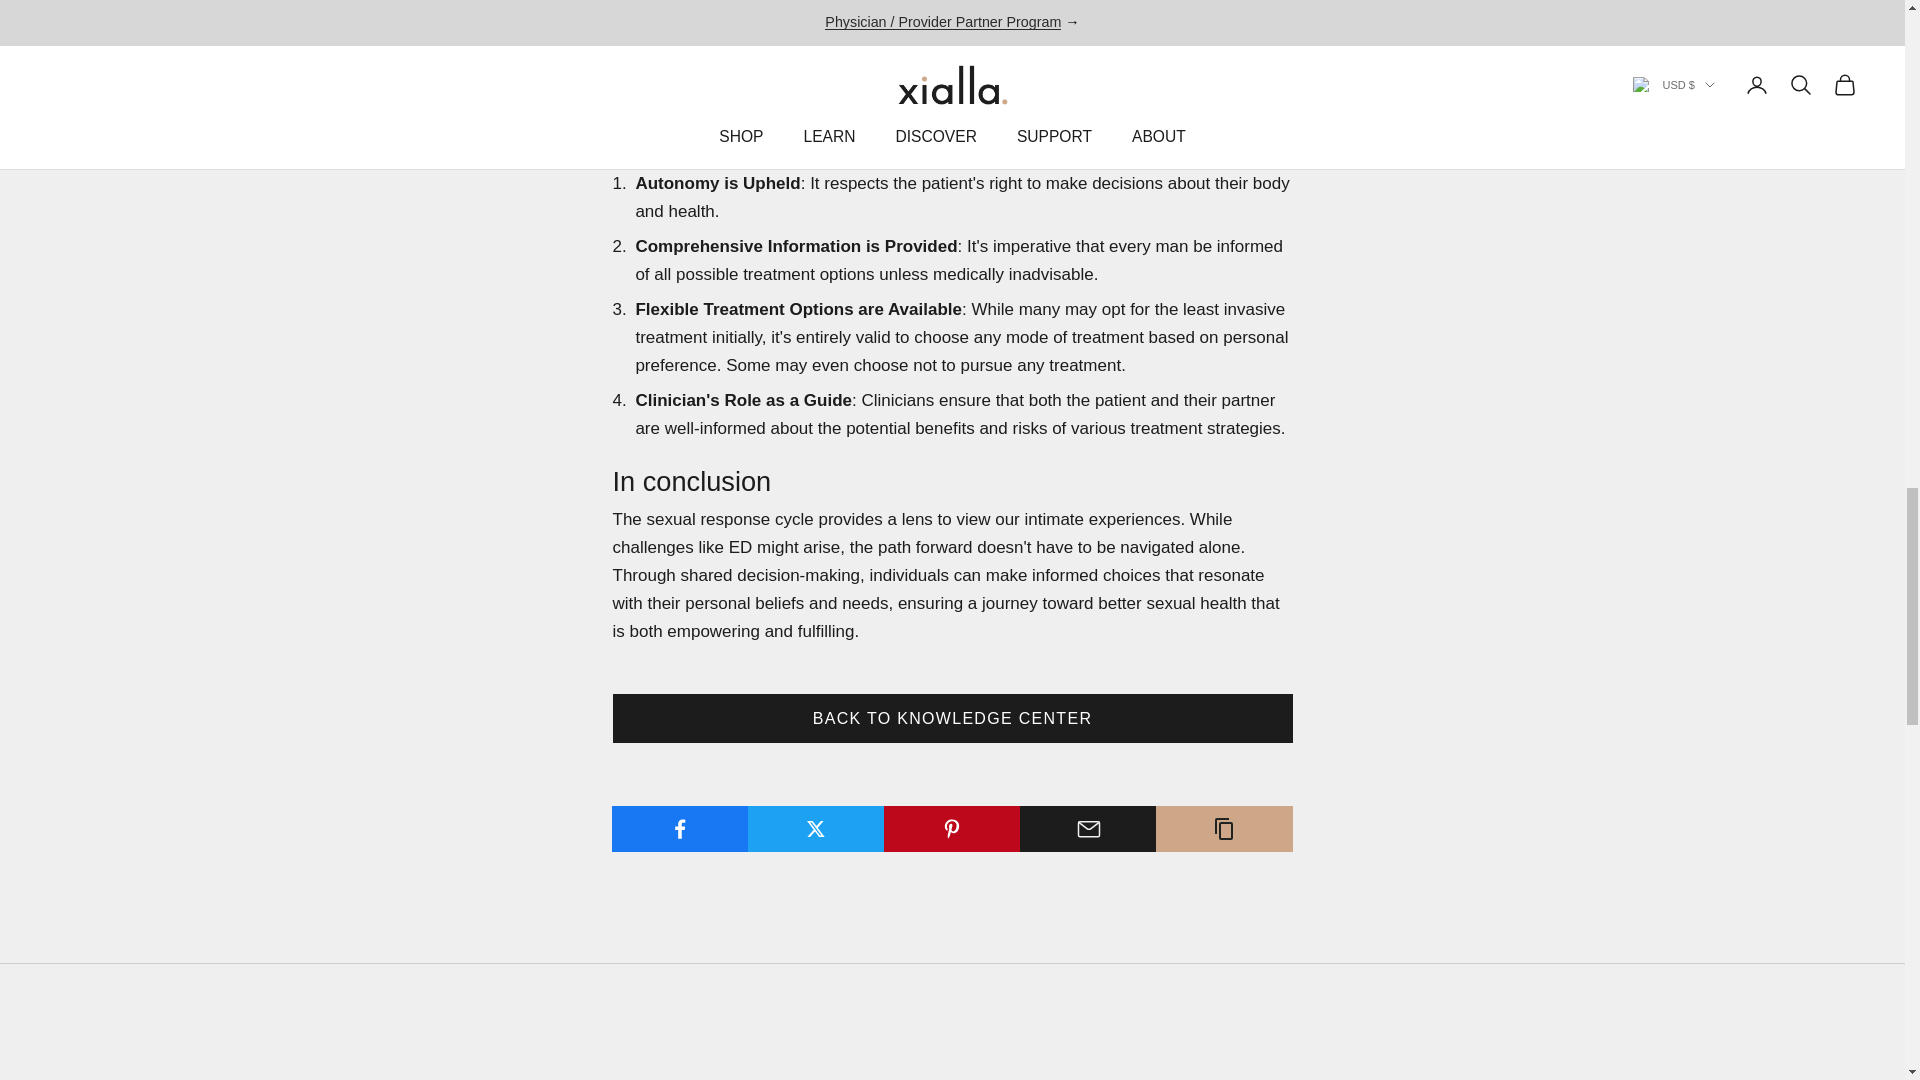 The image size is (1920, 1080). Describe the element at coordinates (952, 718) in the screenshot. I see `BACK TO KNOWLEDGE CENTER` at that location.